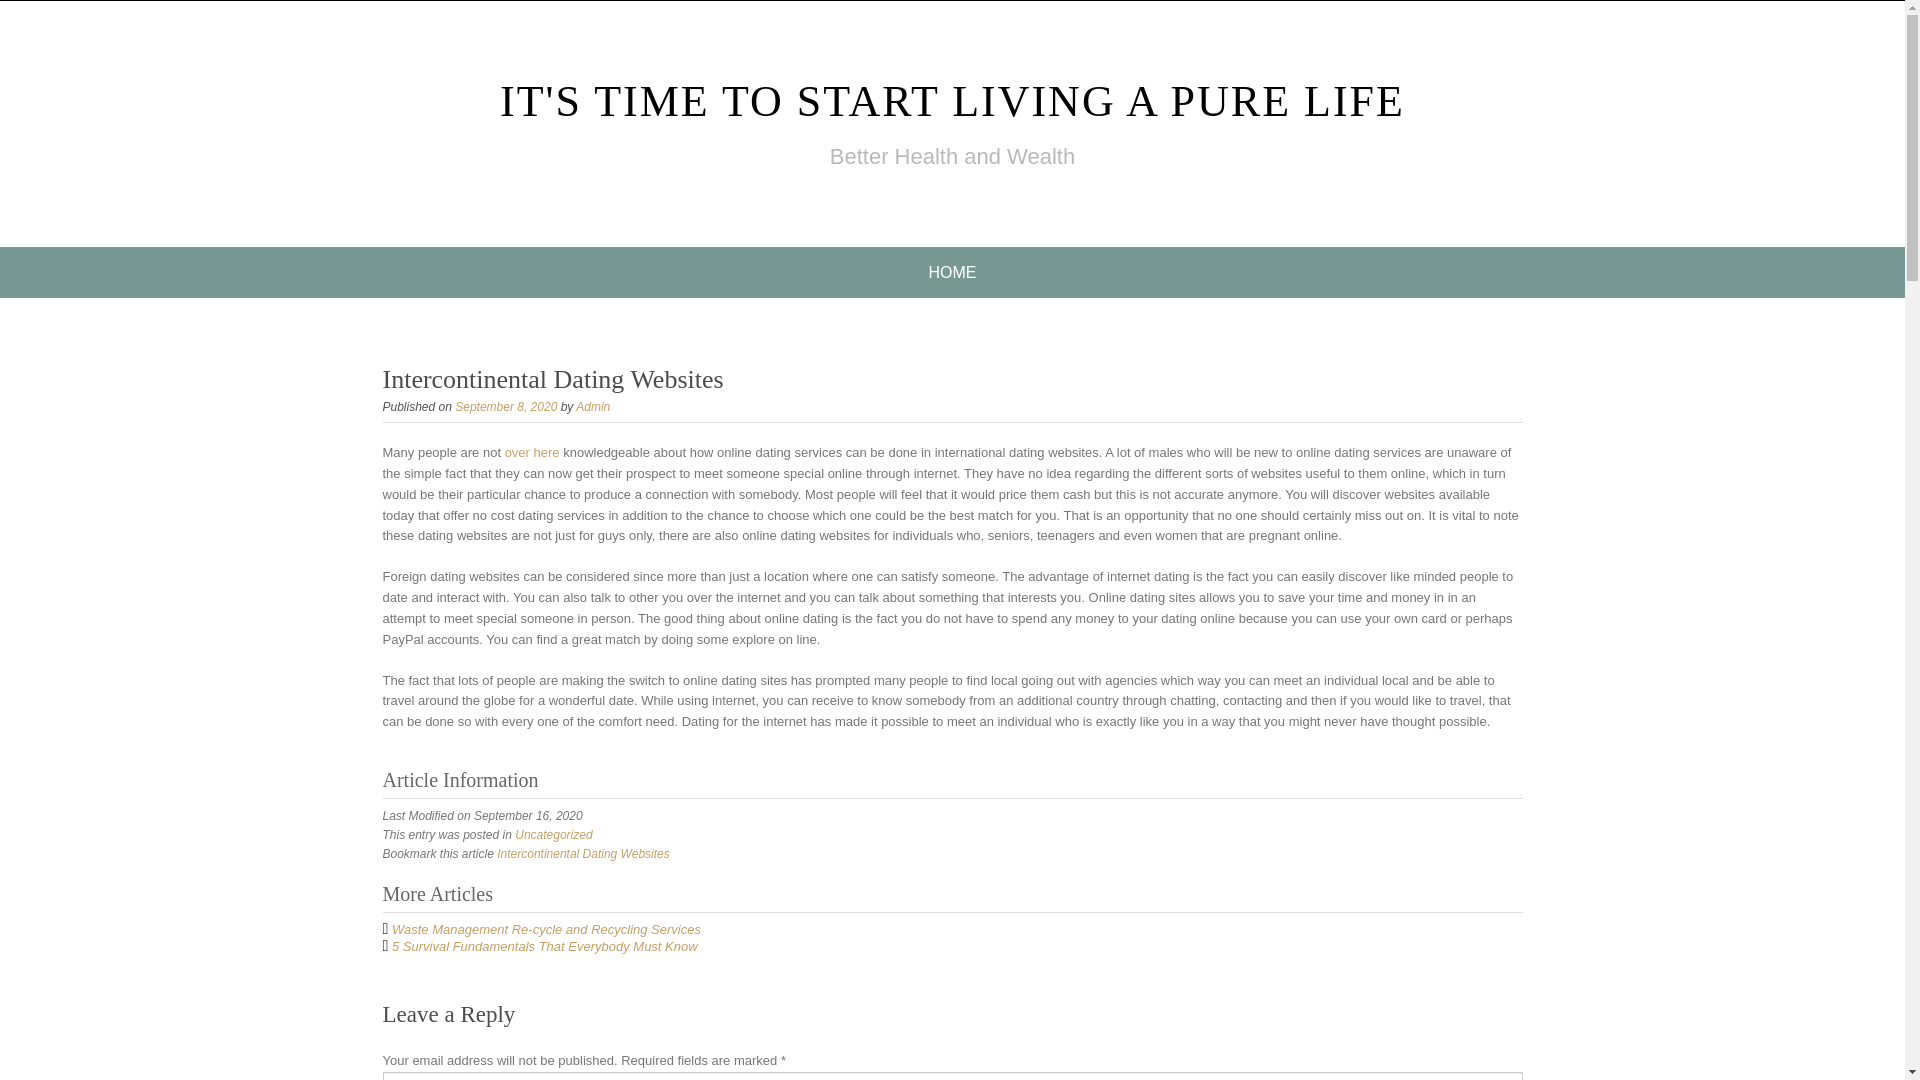  What do you see at coordinates (546, 930) in the screenshot?
I see `Waste Management Re-cycle and Recycling Services` at bounding box center [546, 930].